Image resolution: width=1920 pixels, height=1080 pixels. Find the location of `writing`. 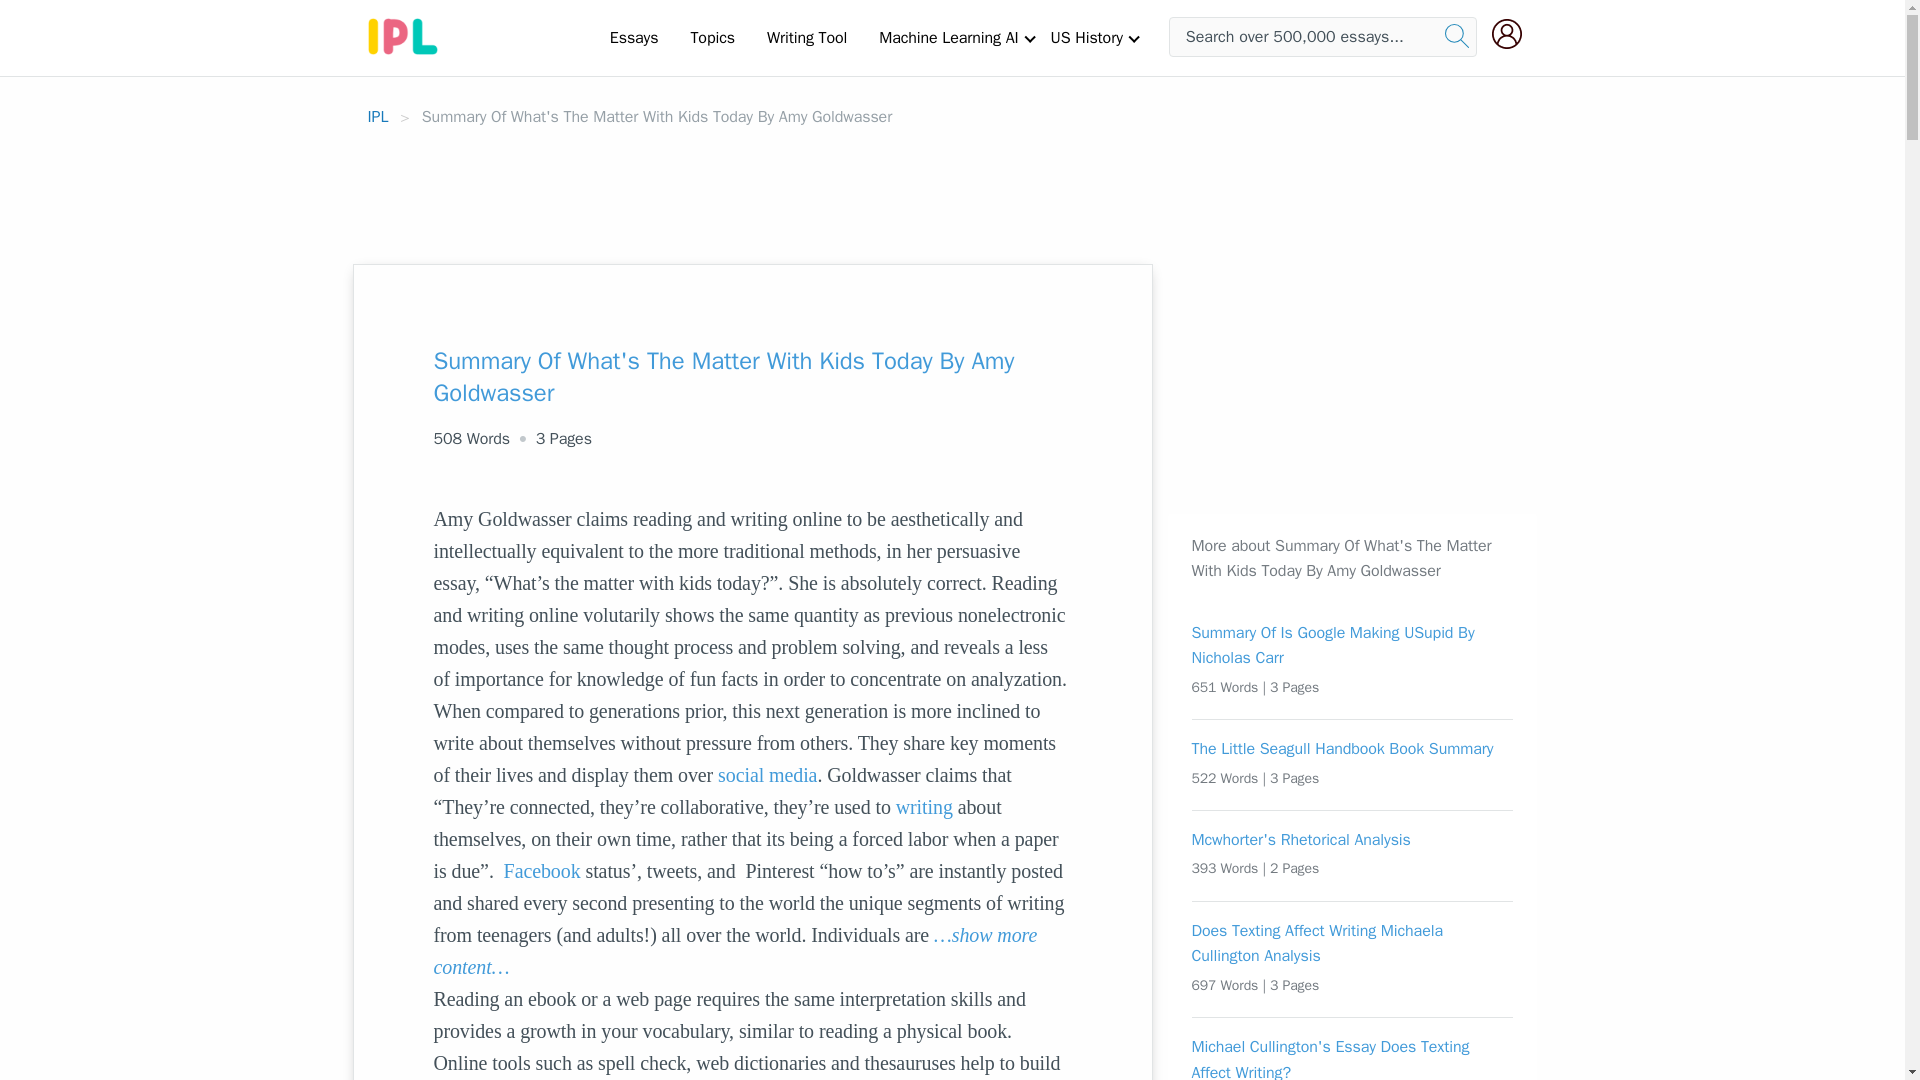

writing is located at coordinates (924, 806).